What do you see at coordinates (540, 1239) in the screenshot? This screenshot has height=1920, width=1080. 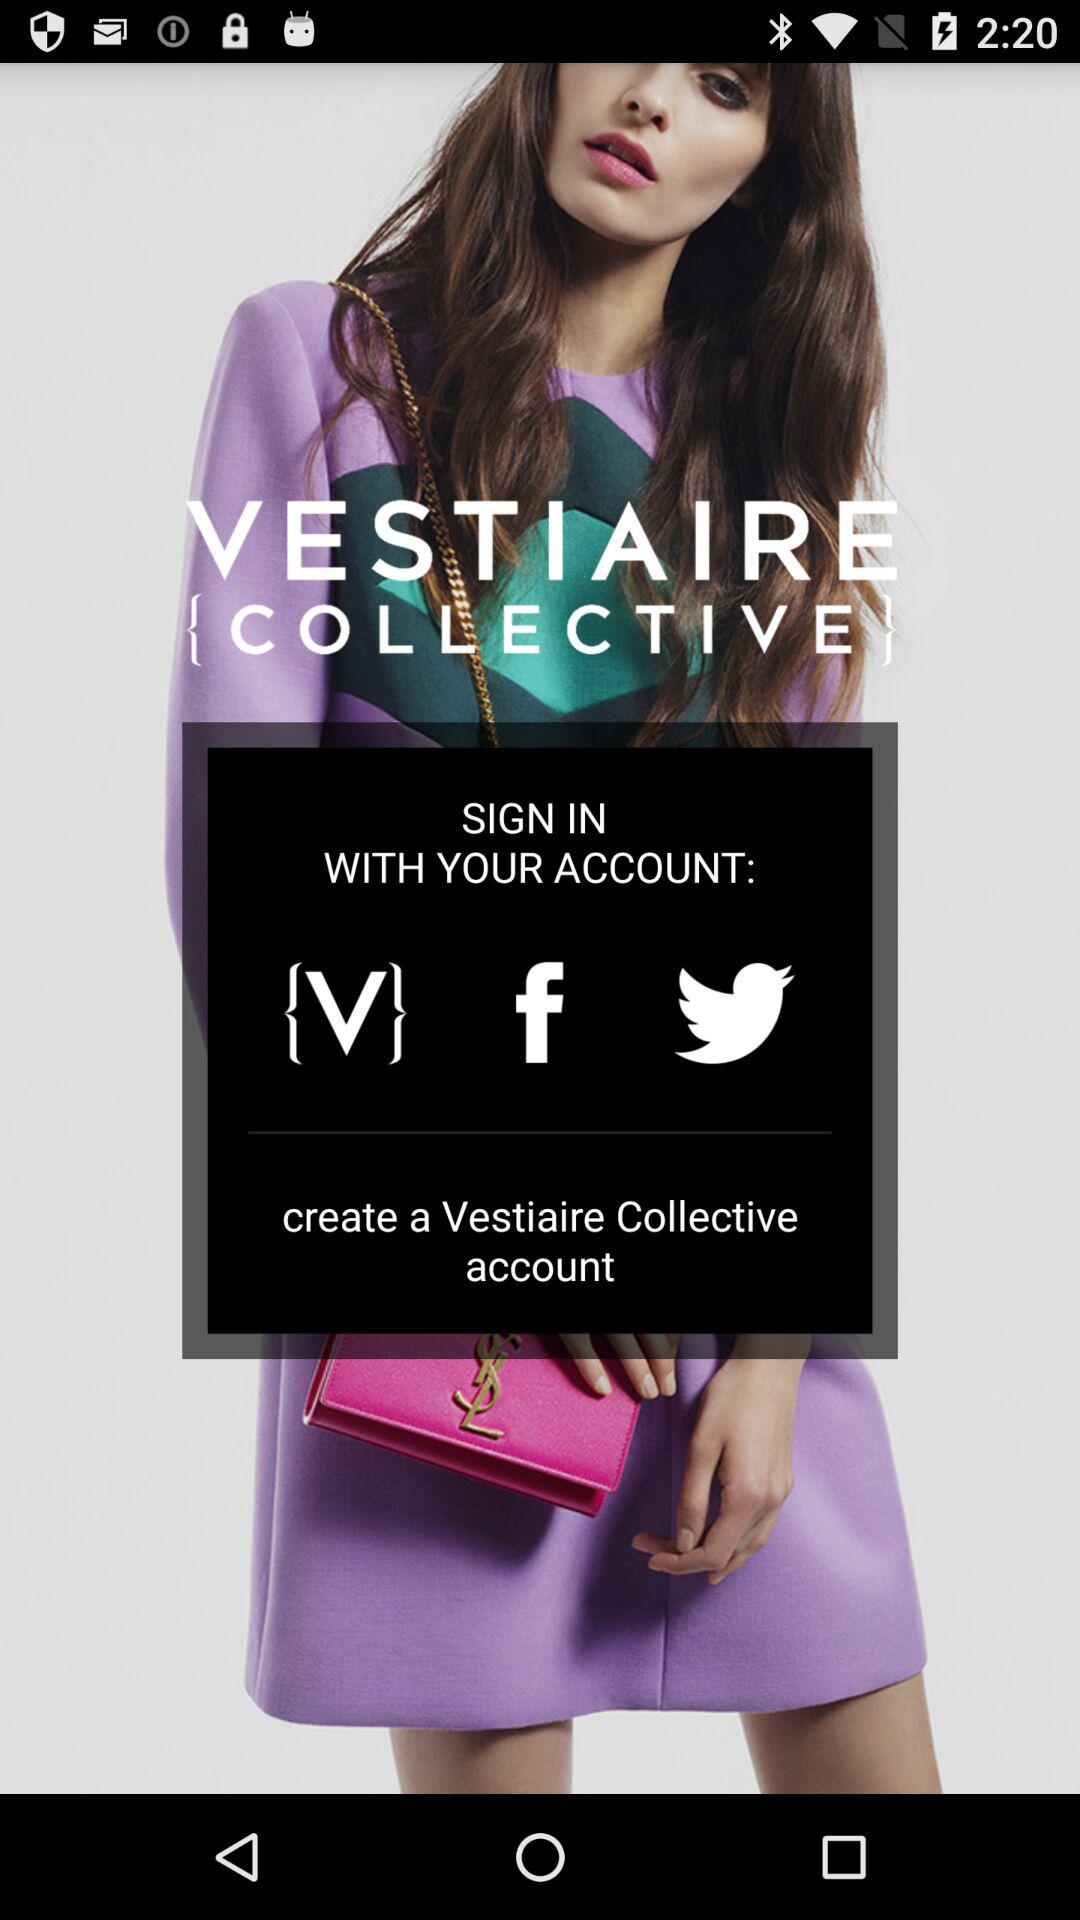 I see `swipe to the create a vestiaire icon` at bounding box center [540, 1239].